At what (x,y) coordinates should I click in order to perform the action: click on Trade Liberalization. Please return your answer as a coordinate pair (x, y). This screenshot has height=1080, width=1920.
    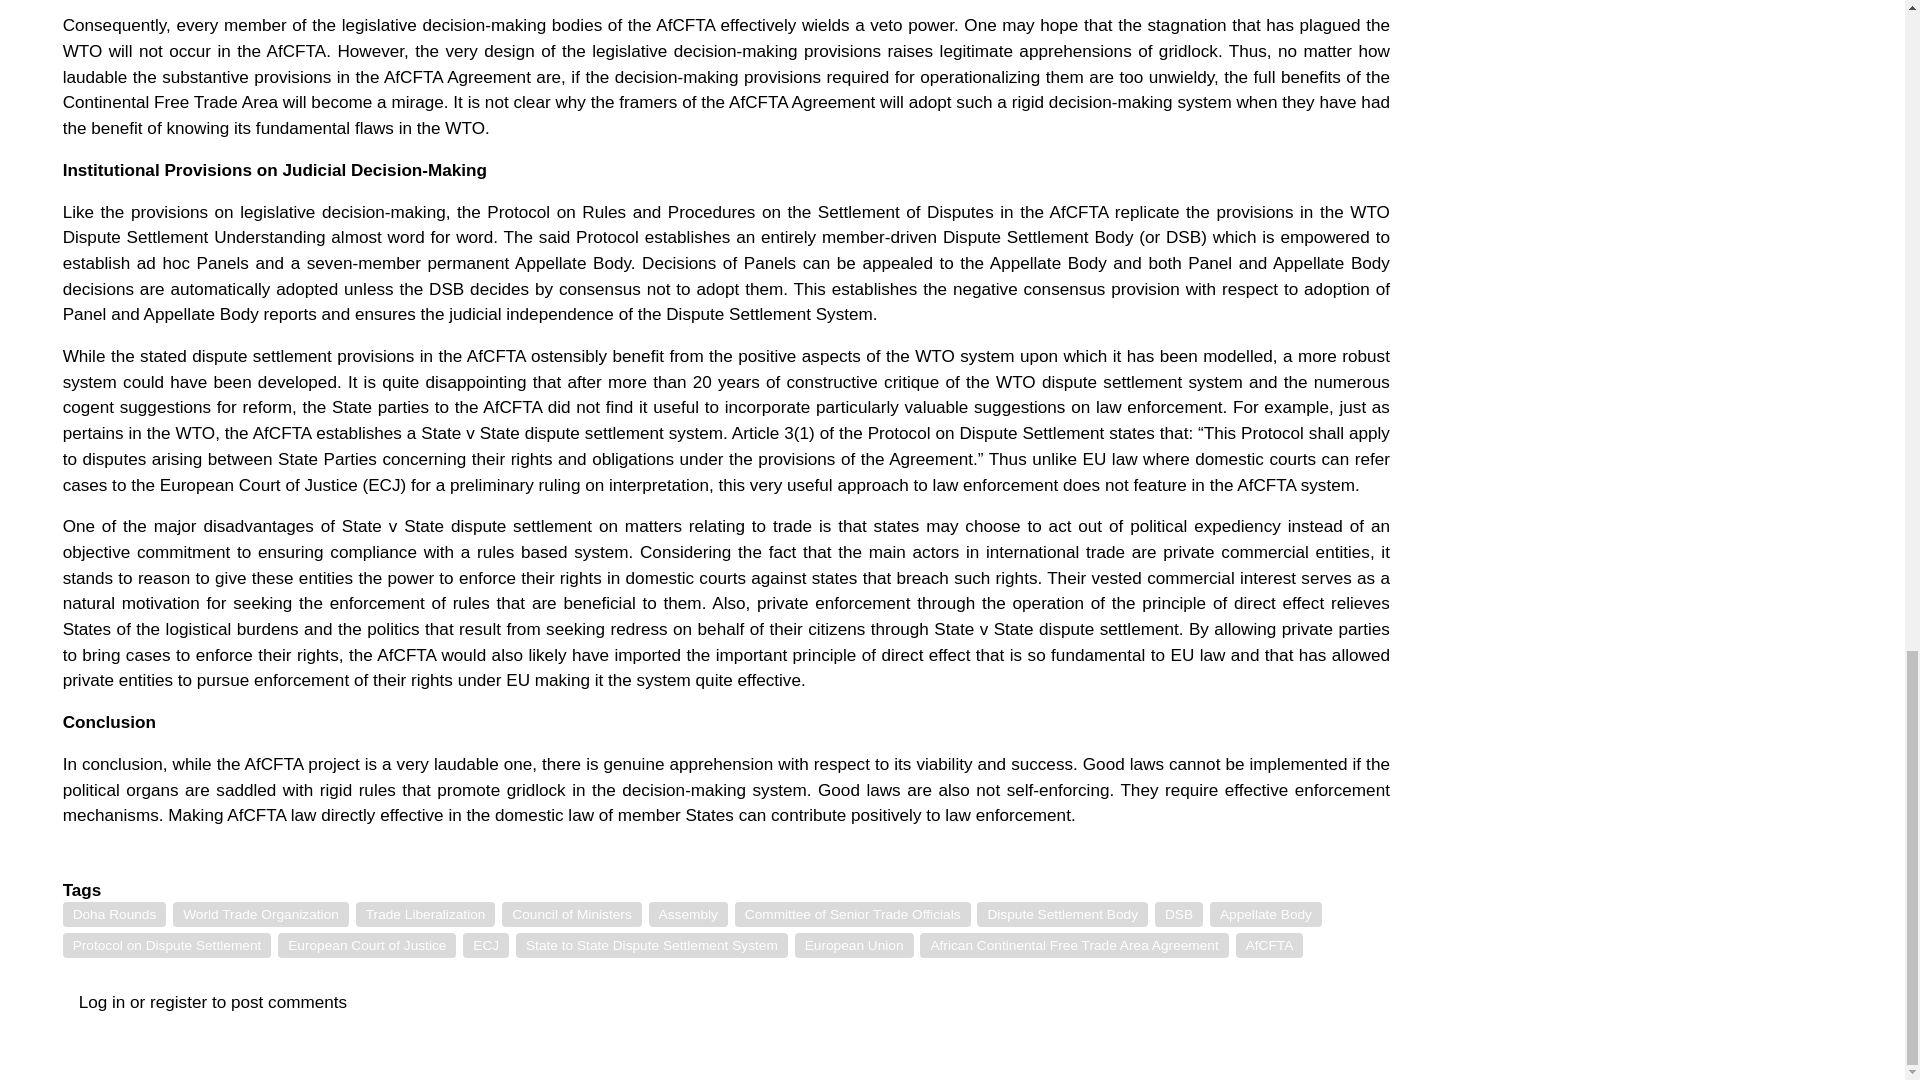
    Looking at the image, I should click on (425, 914).